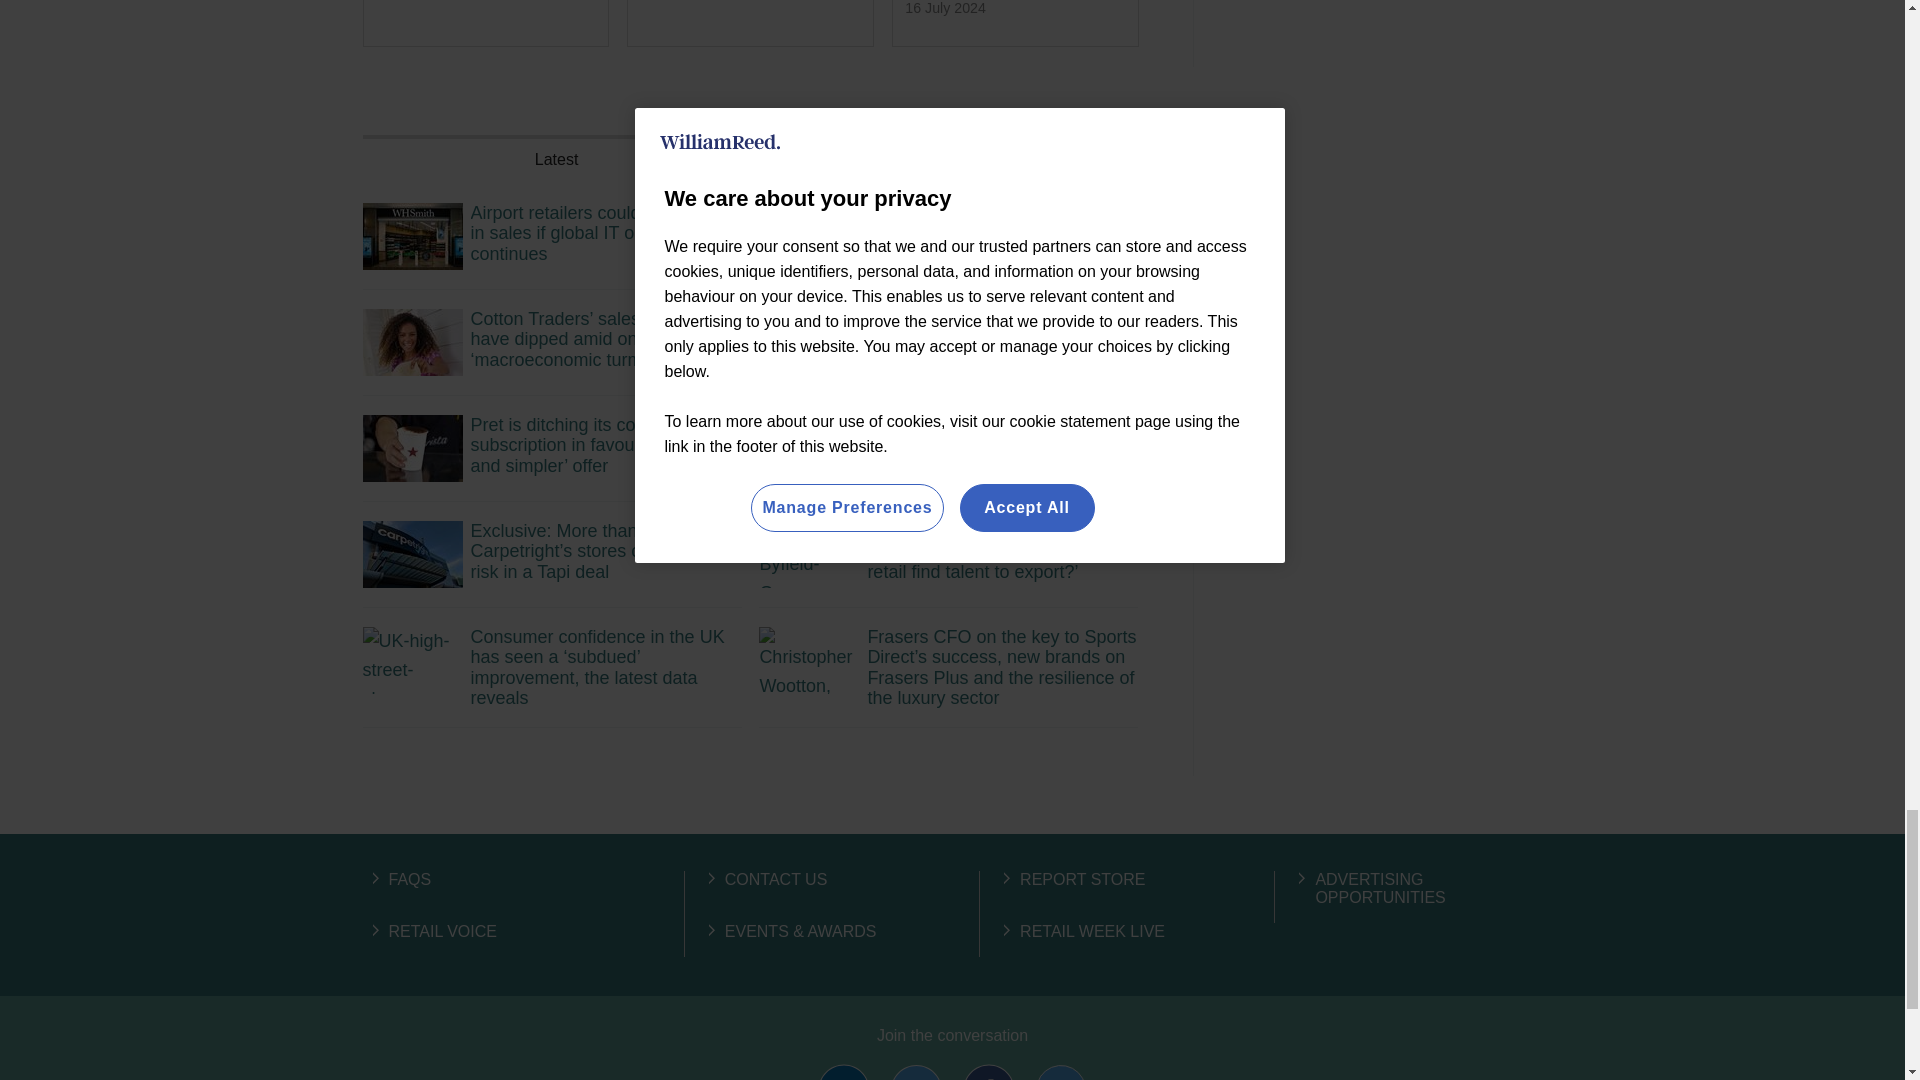 The width and height of the screenshot is (1920, 1080). I want to click on Connect with us on LinkedIn, so click(843, 1072).